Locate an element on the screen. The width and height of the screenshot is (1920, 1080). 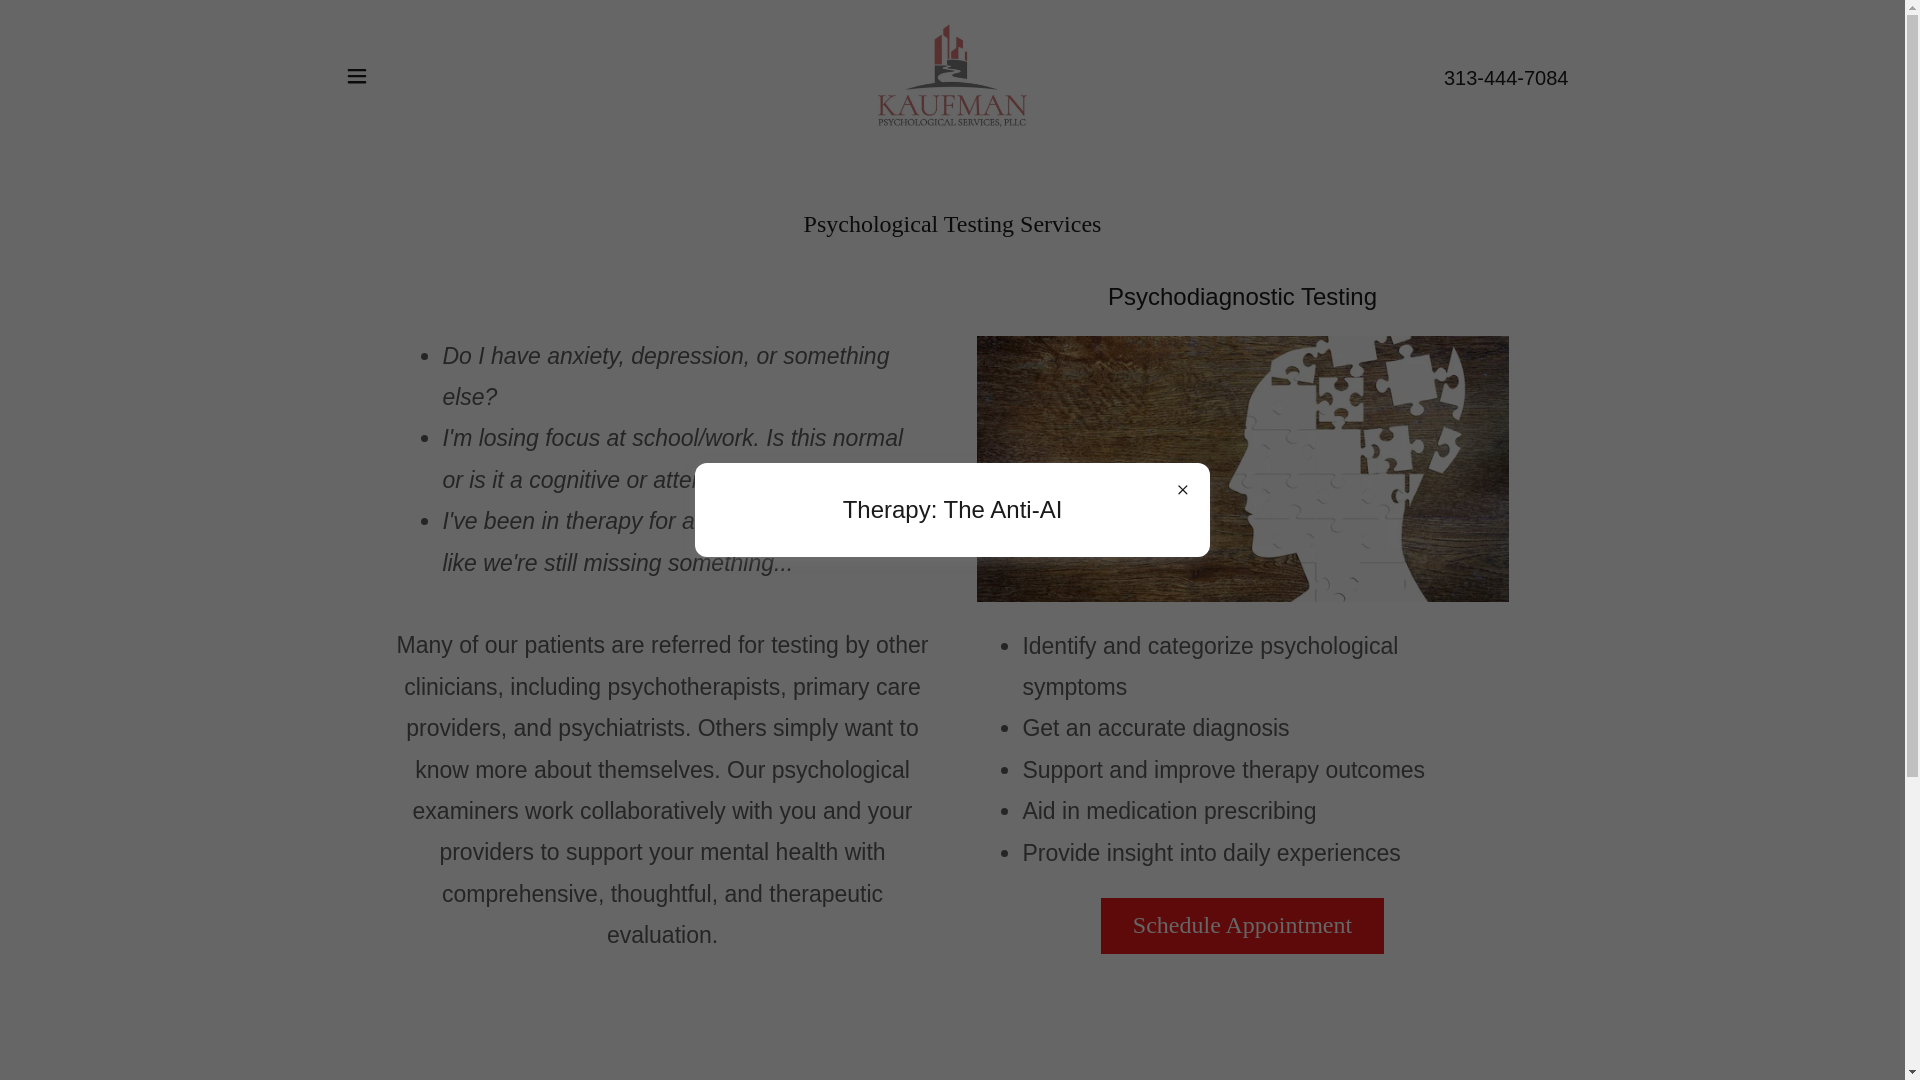
313-444-7084 is located at coordinates (1506, 76).